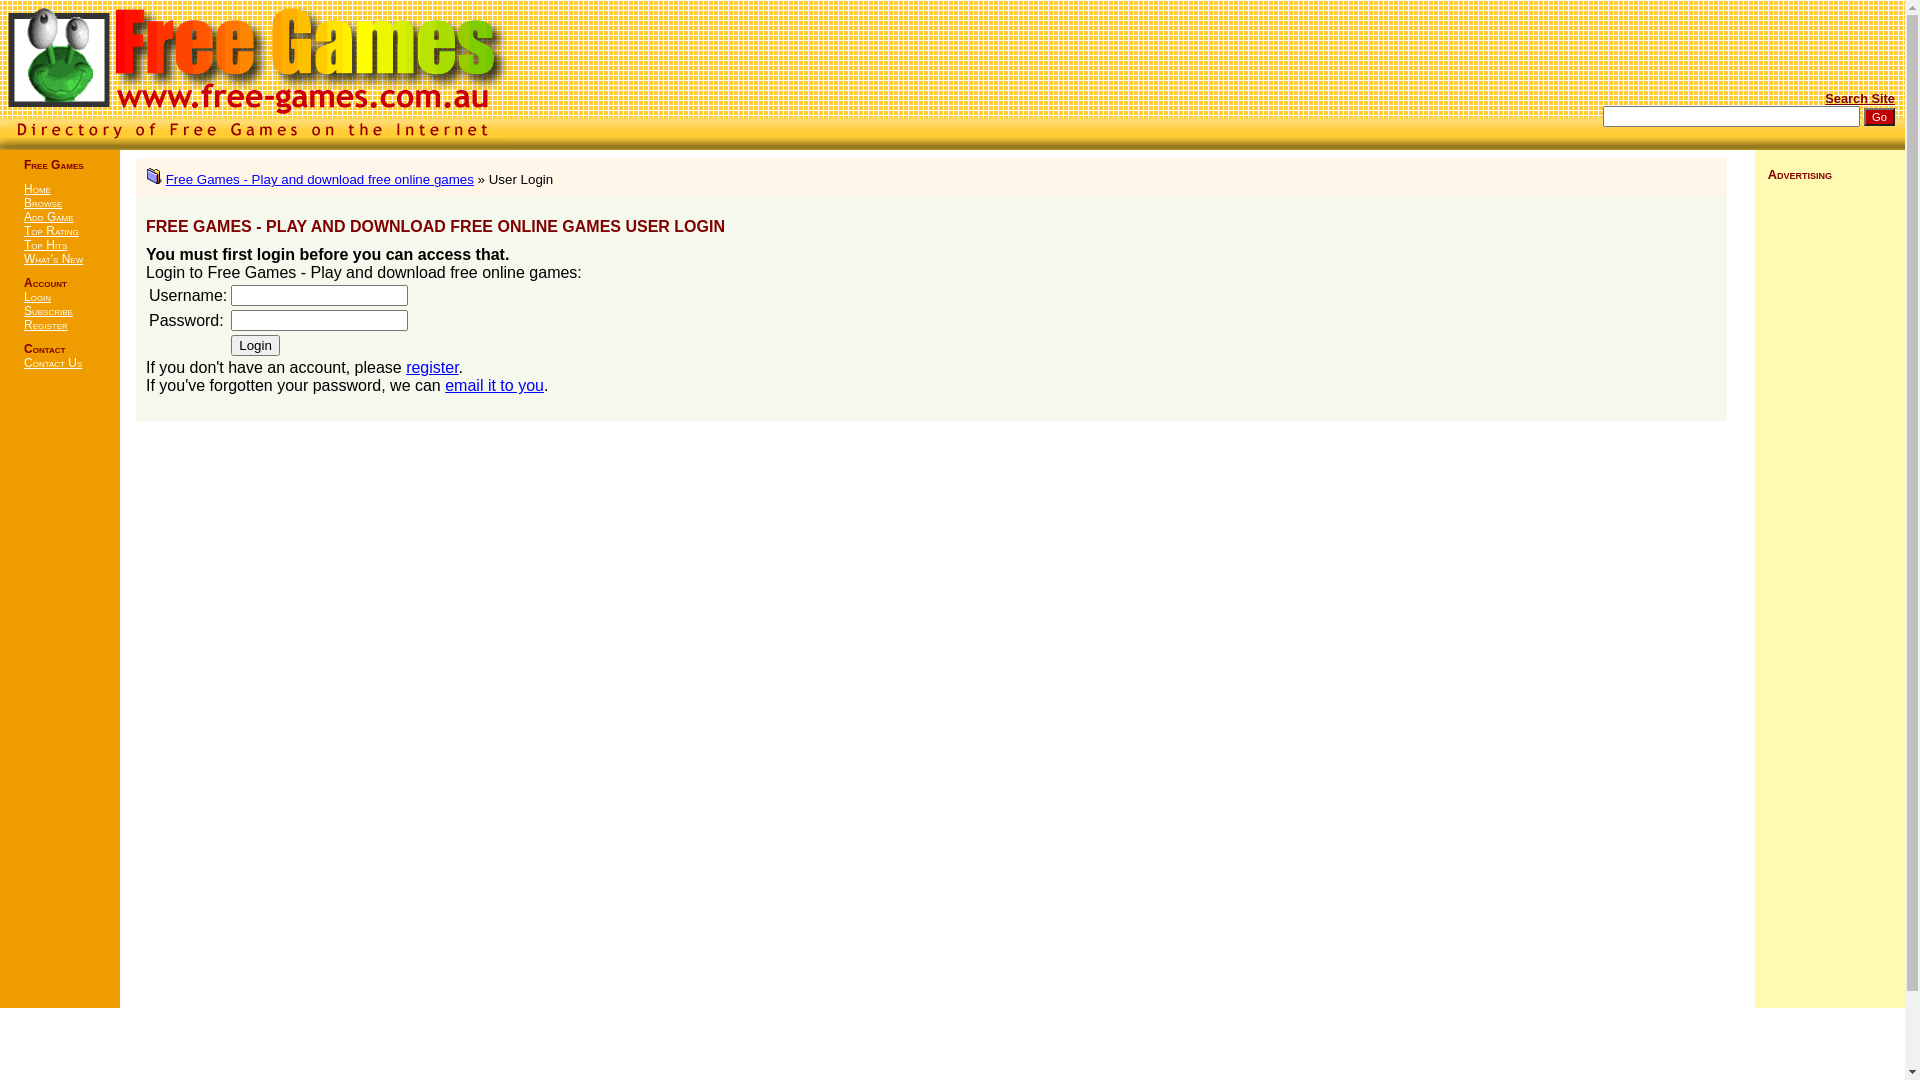 The height and width of the screenshot is (1080, 1920). What do you see at coordinates (1880, 117) in the screenshot?
I see `Go` at bounding box center [1880, 117].